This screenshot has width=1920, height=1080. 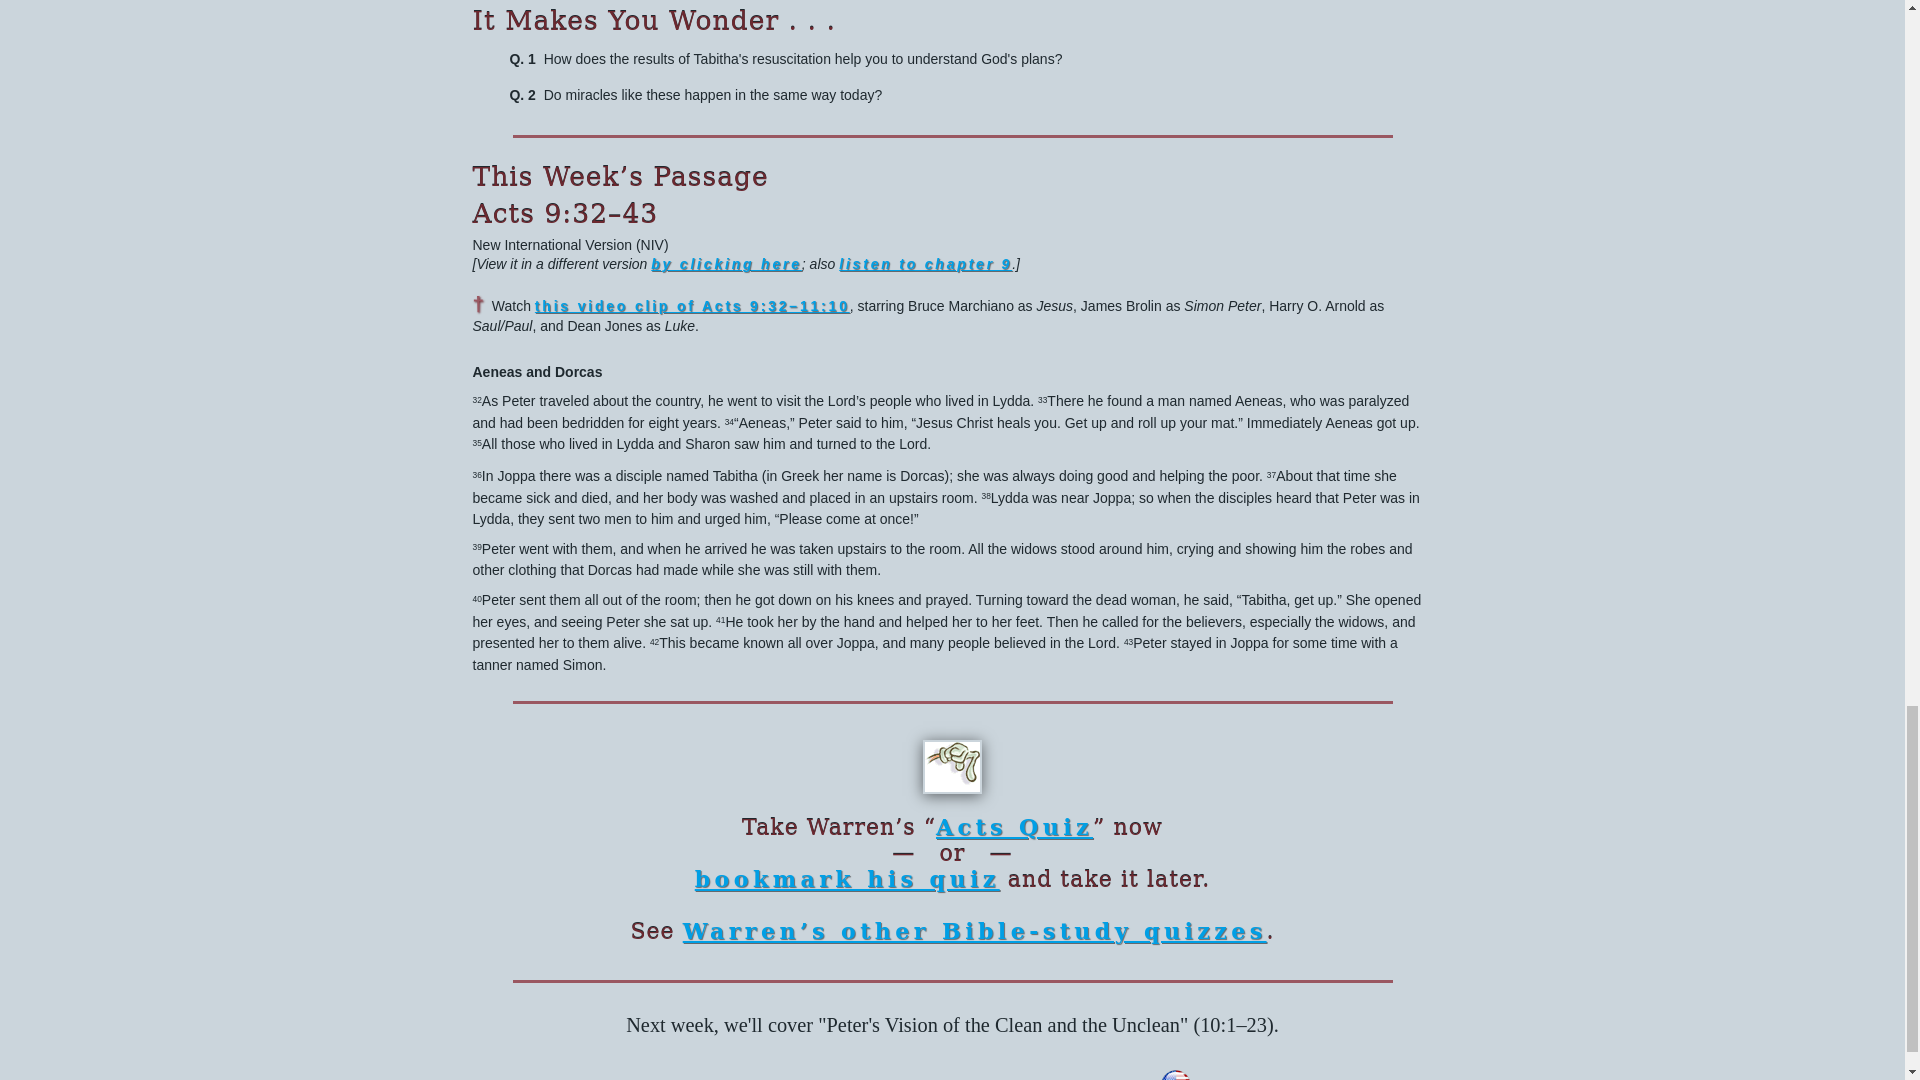 I want to click on listen to chapter 9, so click(x=925, y=264).